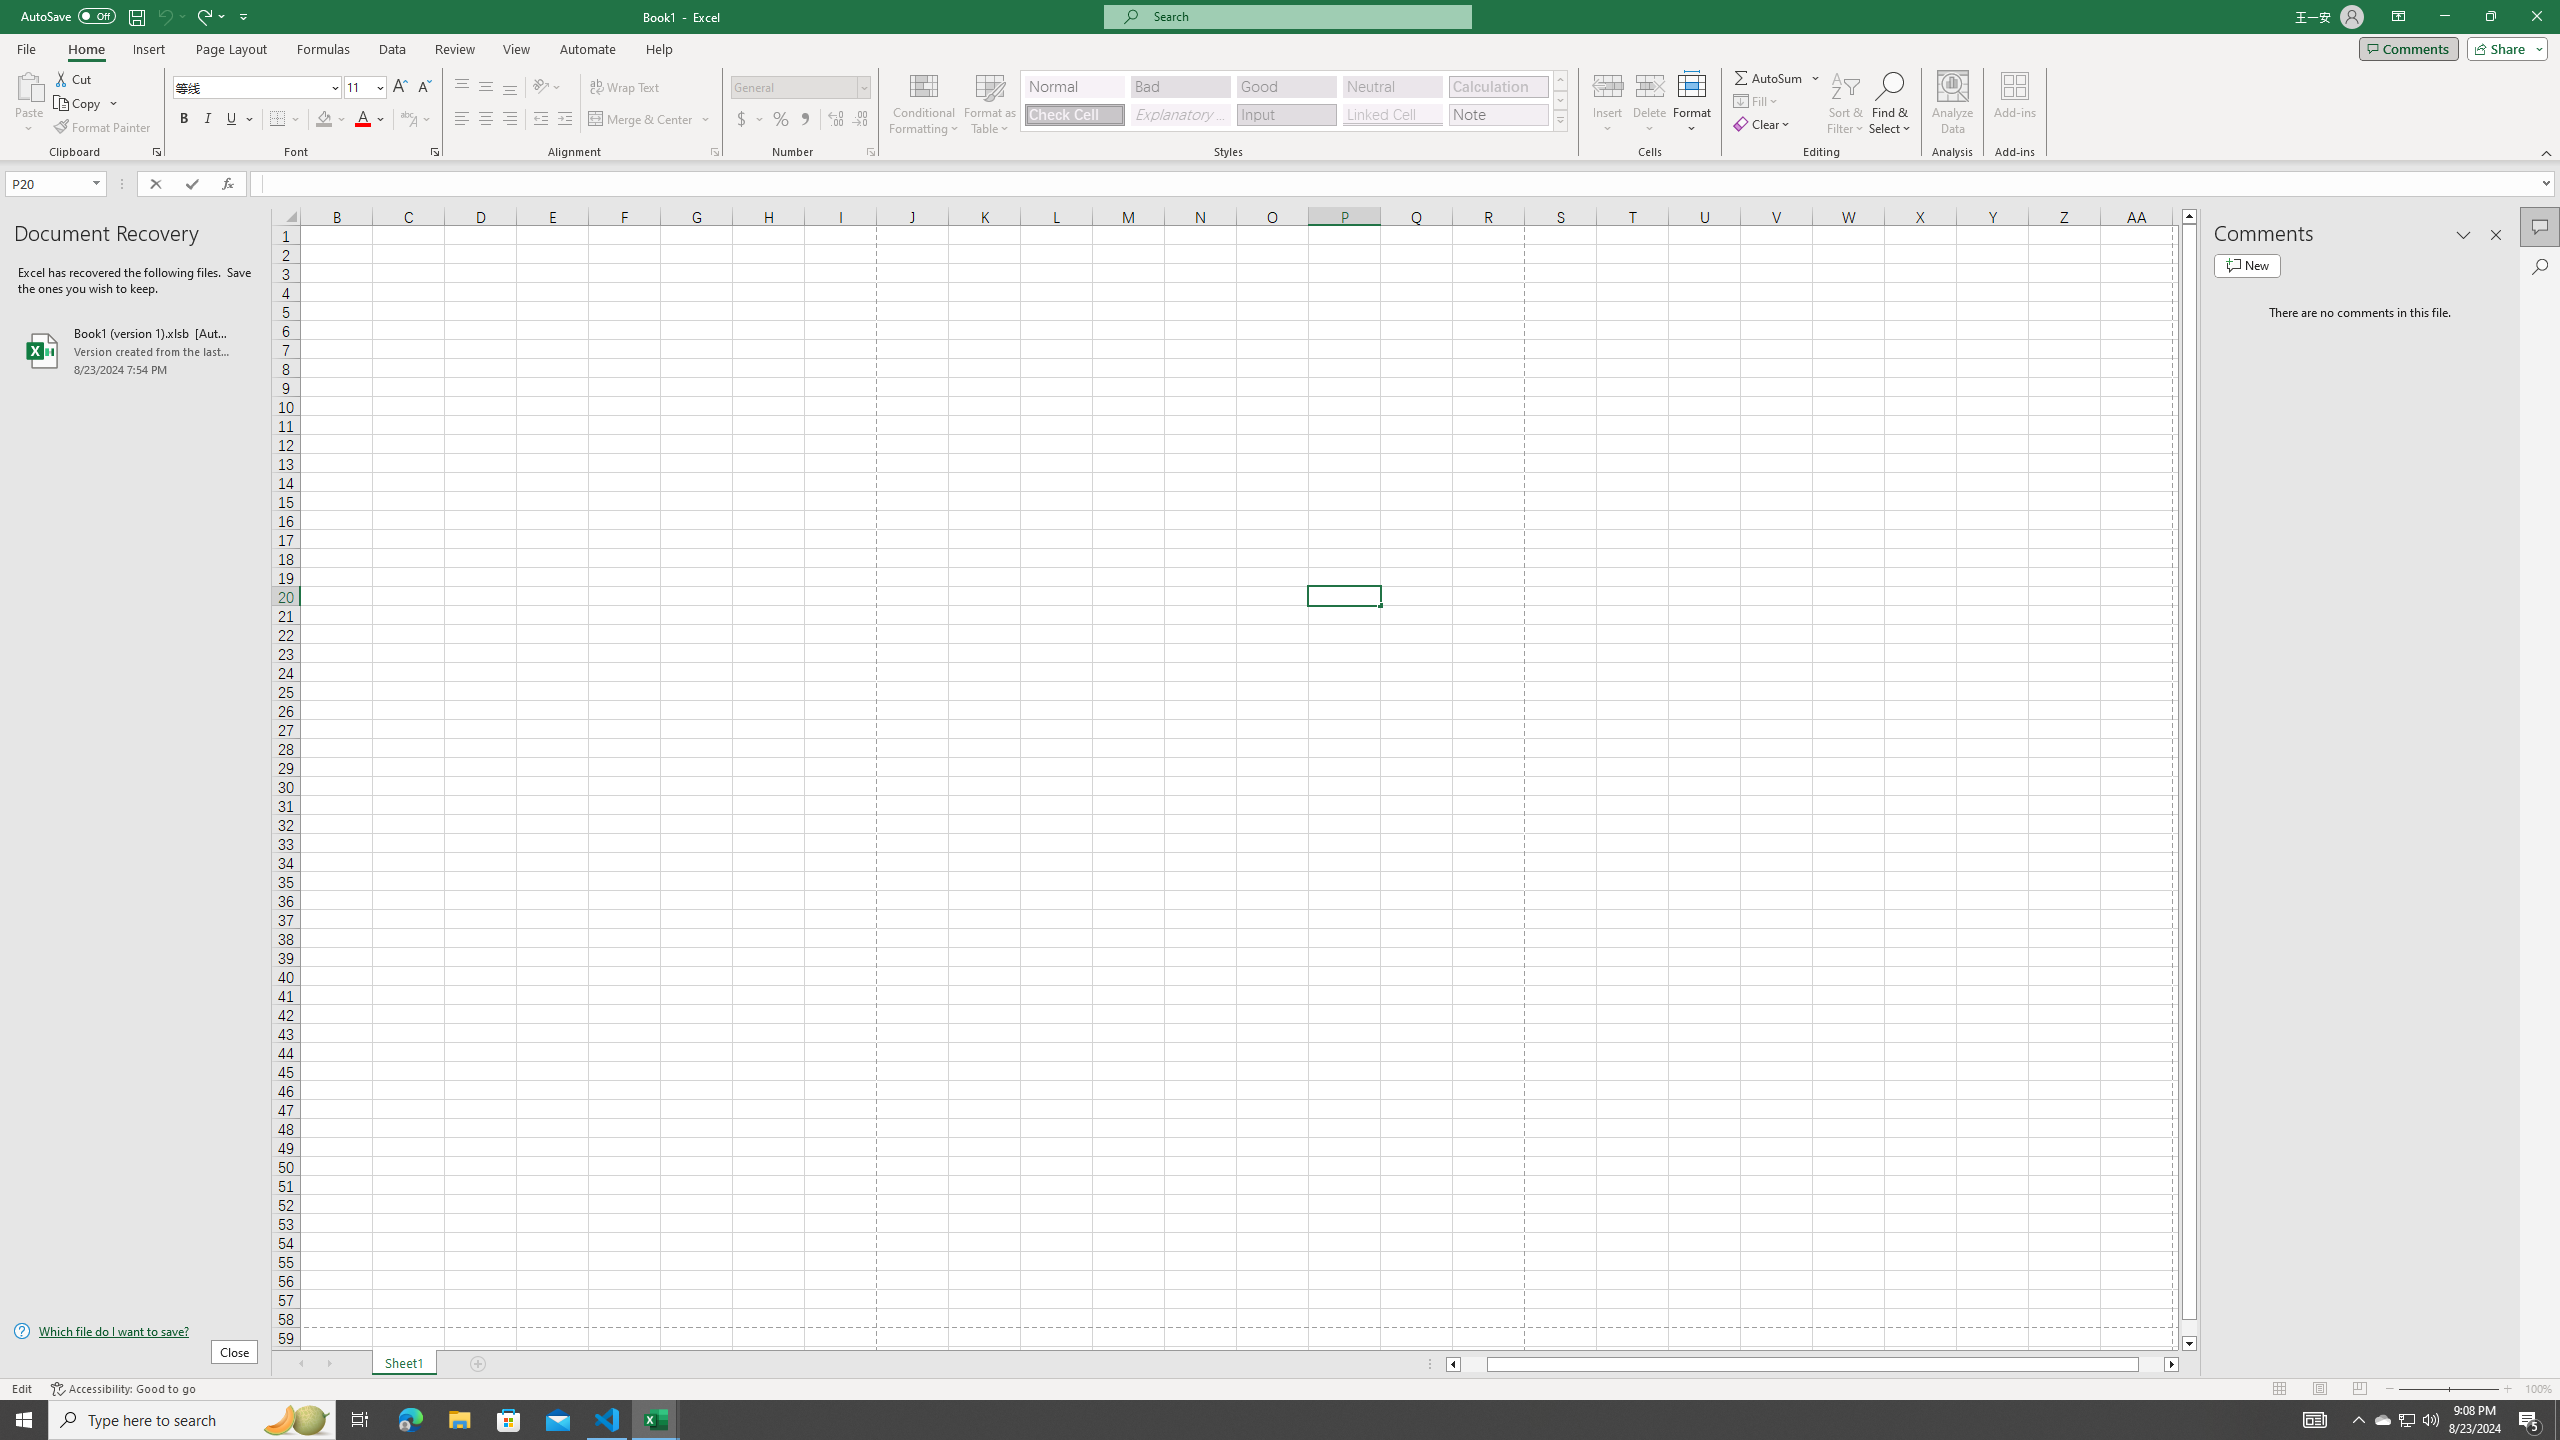 The height and width of the screenshot is (1440, 2560). I want to click on Bottom Border, so click(278, 120).